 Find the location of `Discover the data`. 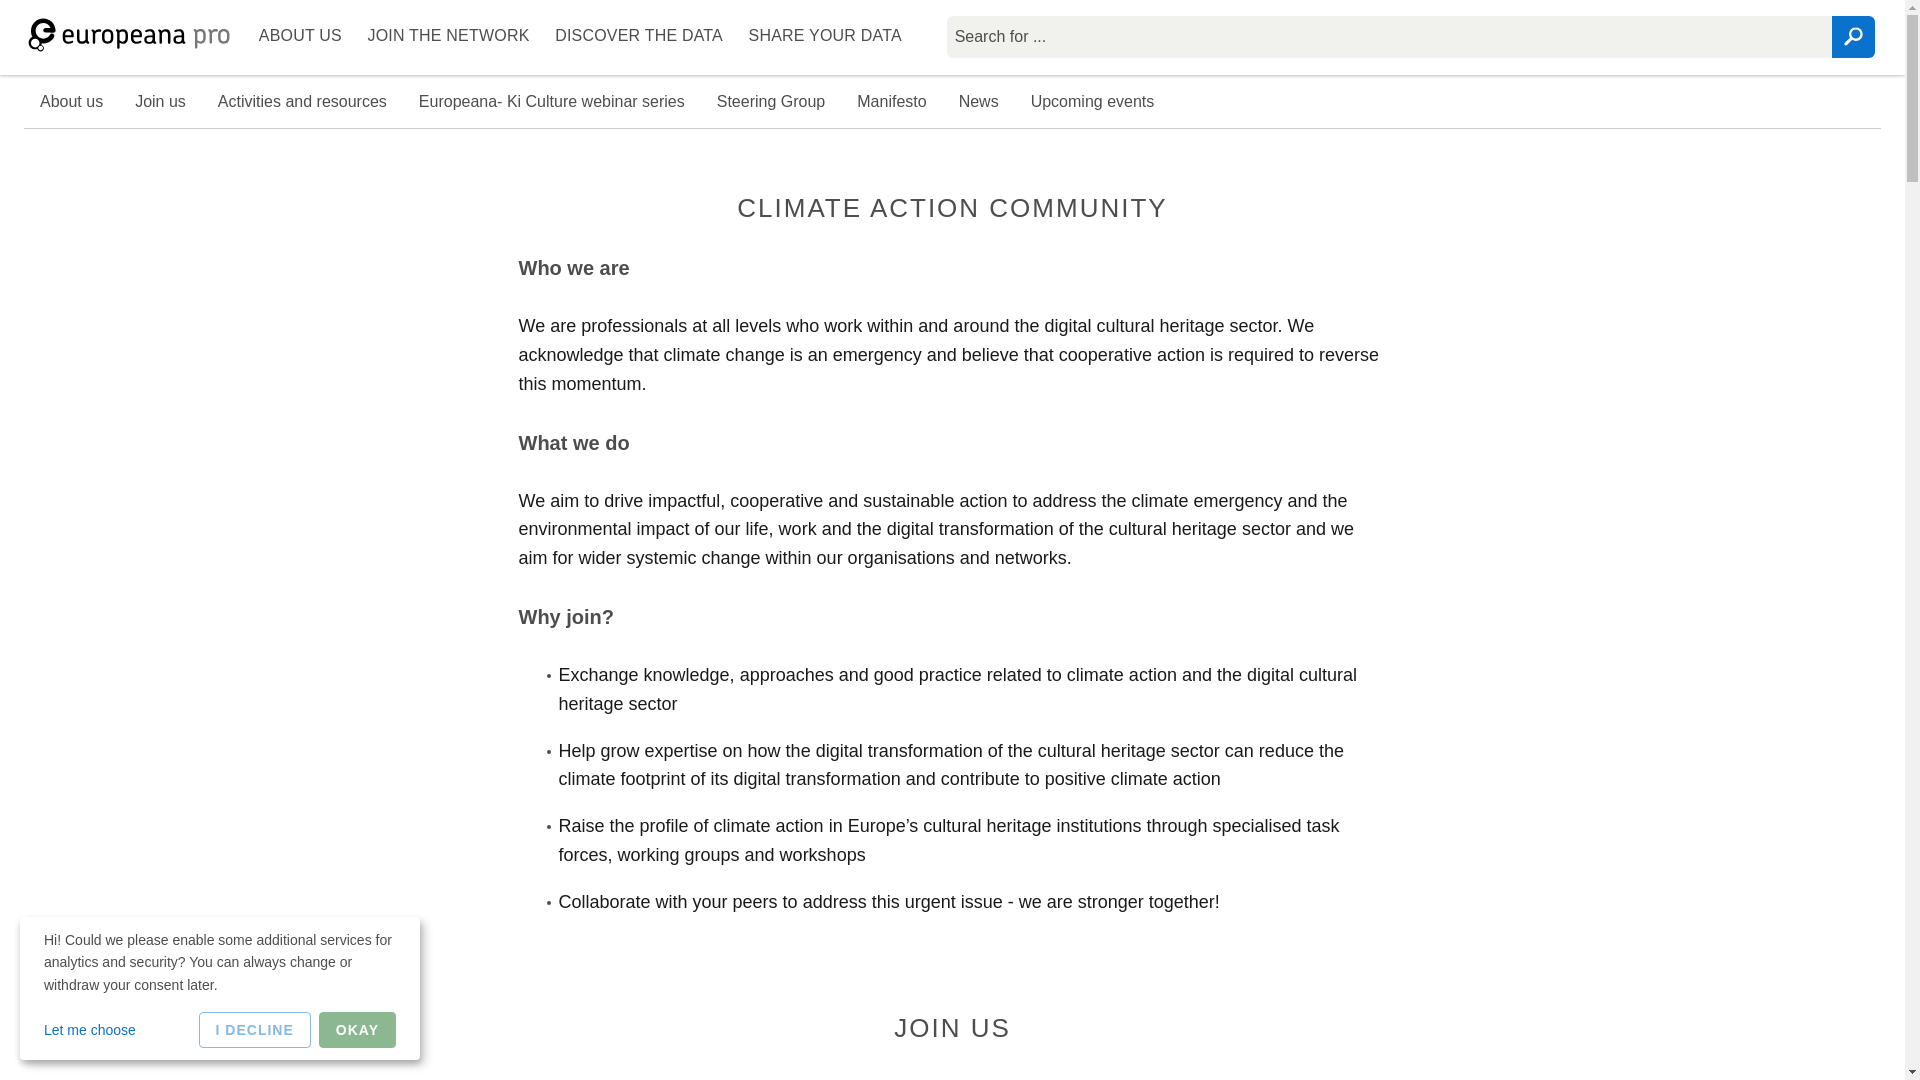

Discover the data is located at coordinates (638, 37).